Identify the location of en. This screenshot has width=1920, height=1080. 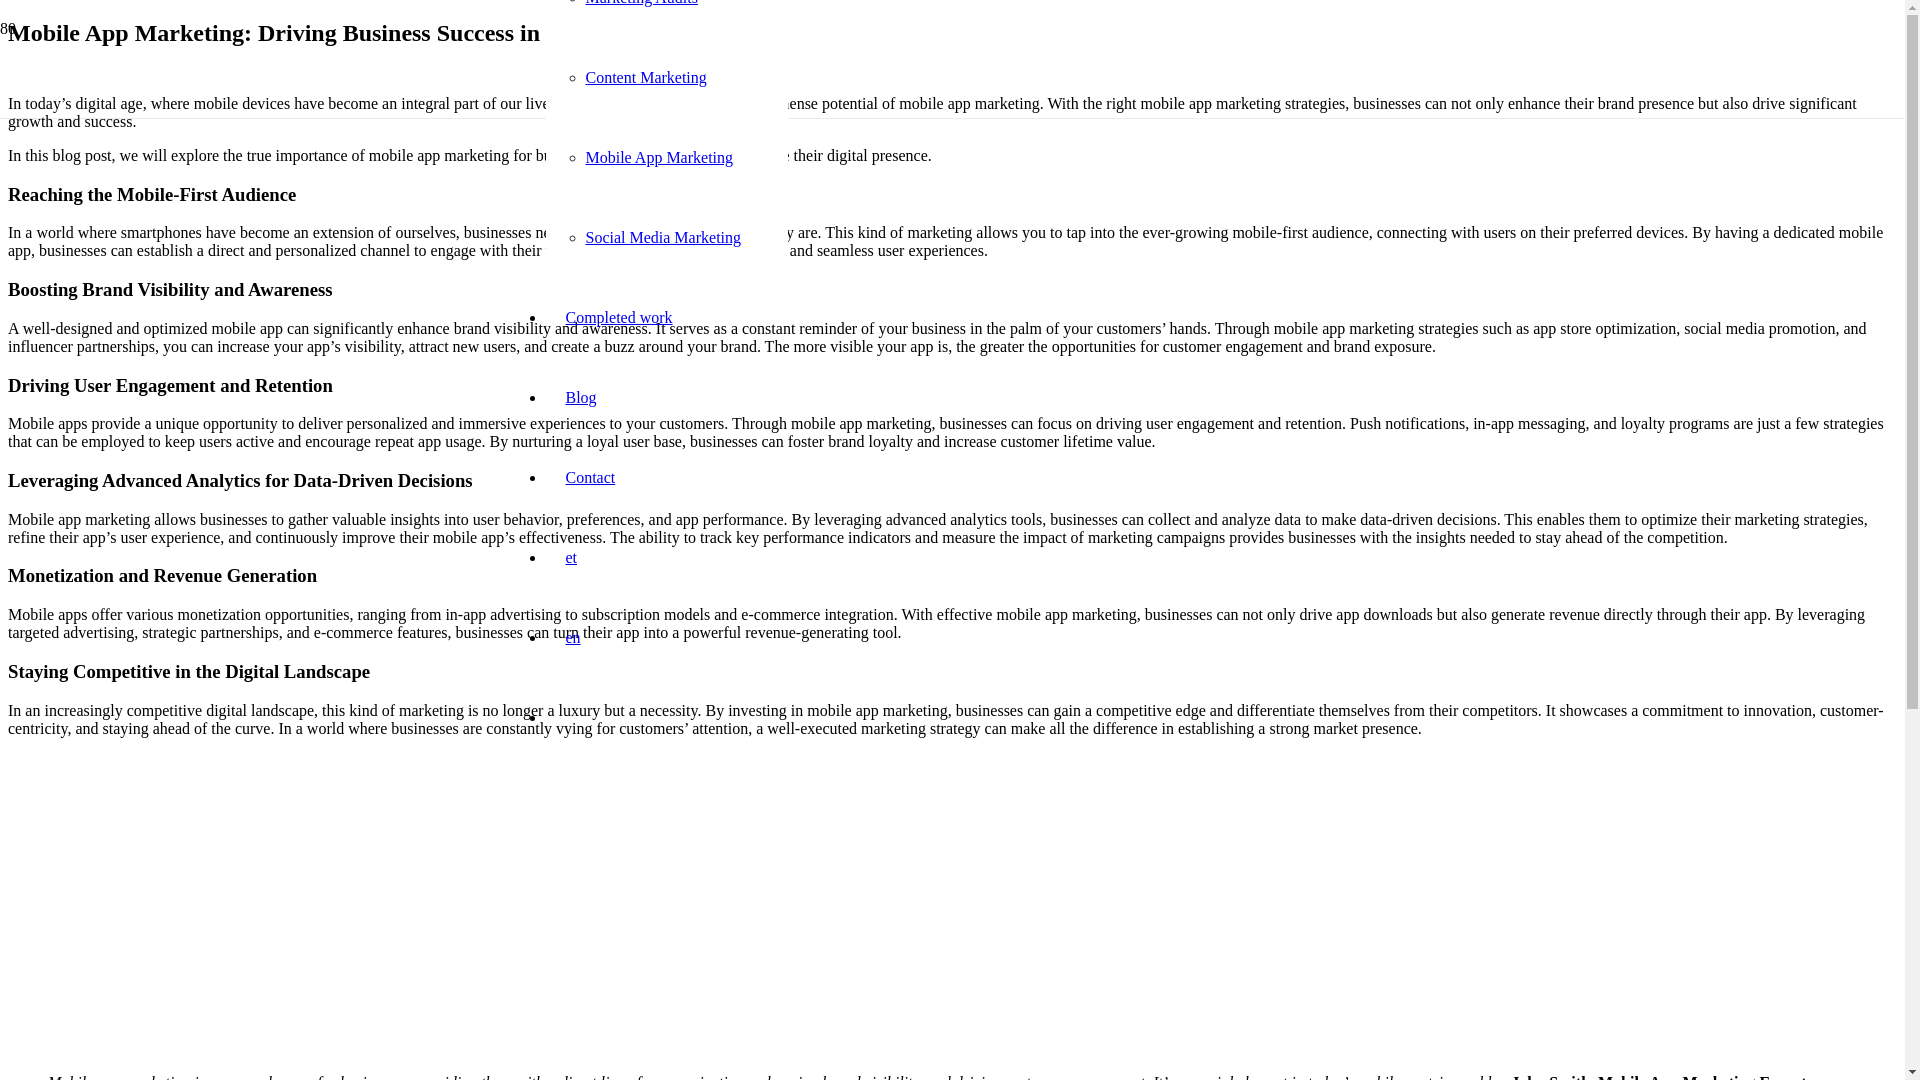
(572, 636).